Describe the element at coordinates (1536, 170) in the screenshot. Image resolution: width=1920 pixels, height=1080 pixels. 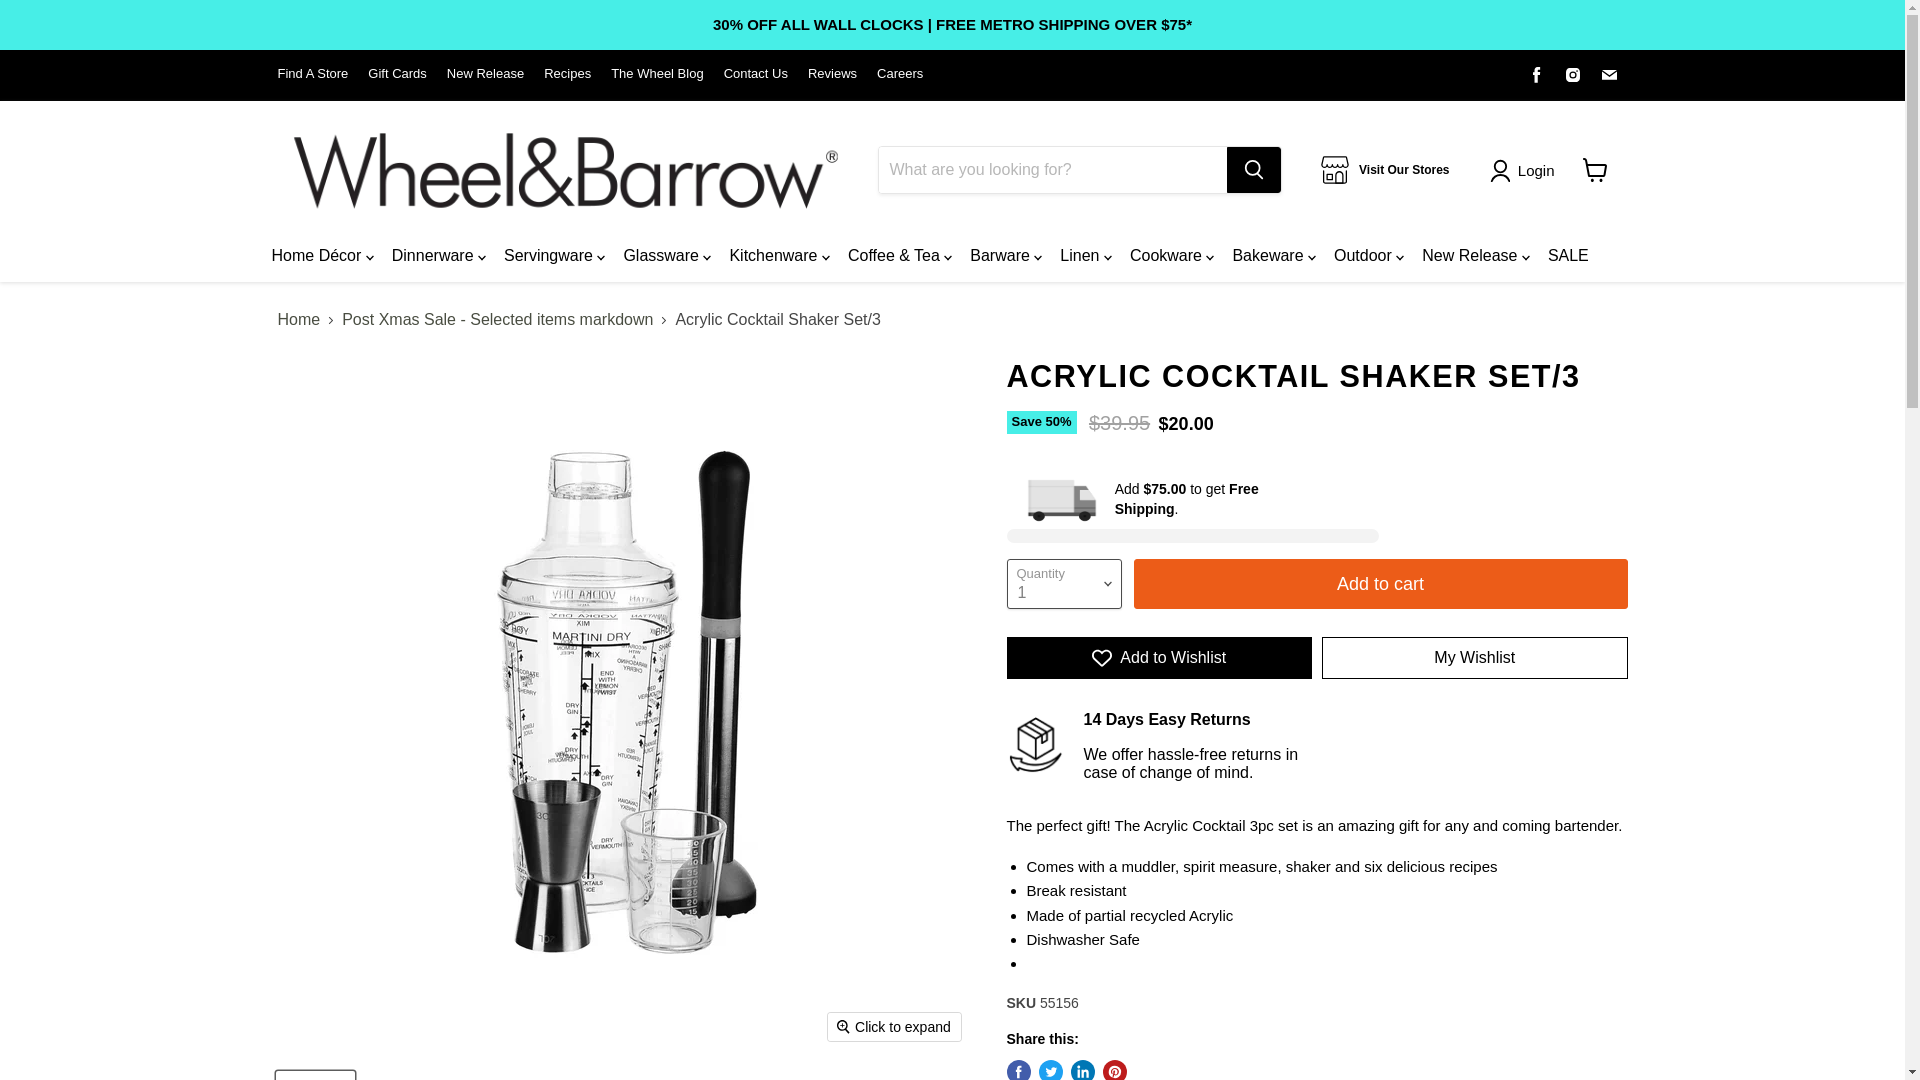
I see `Login` at that location.